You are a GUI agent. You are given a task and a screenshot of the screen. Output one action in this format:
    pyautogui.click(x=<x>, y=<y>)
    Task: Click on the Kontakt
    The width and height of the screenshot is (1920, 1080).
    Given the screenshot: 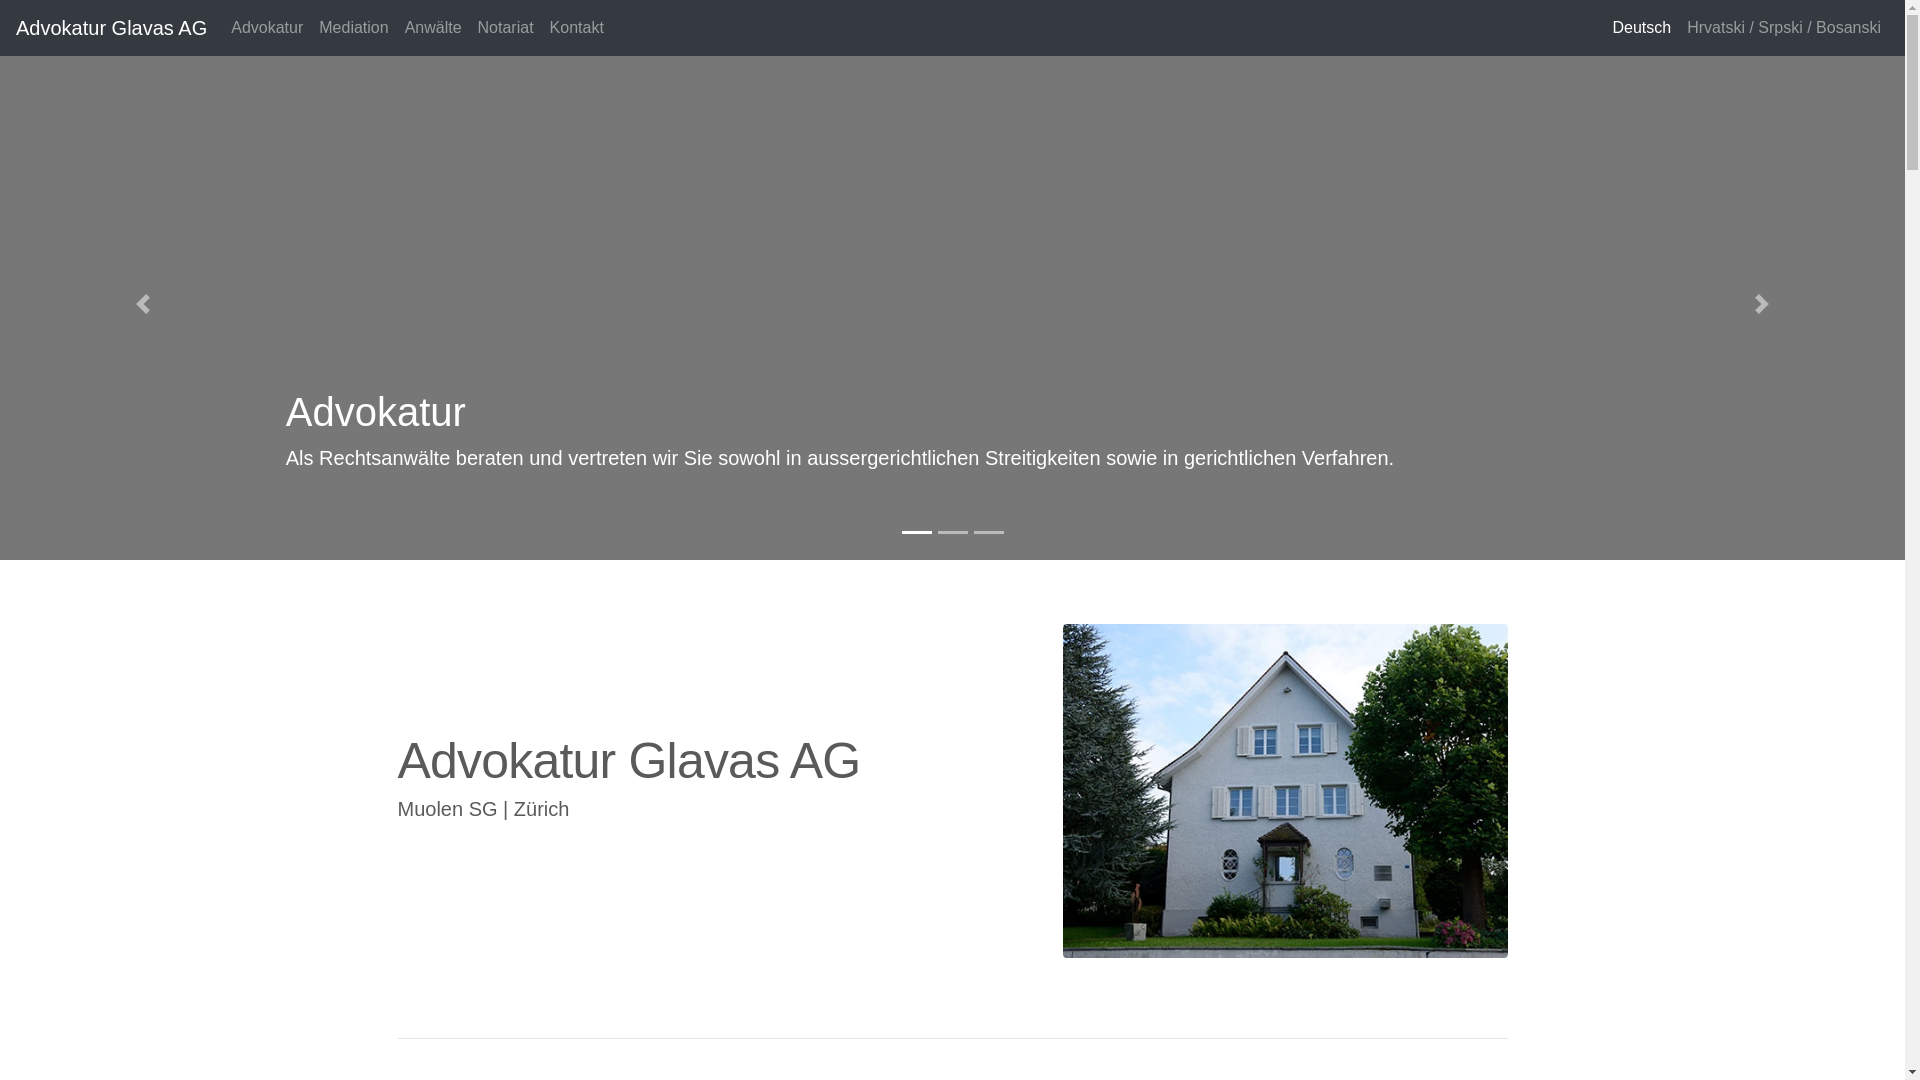 What is the action you would take?
    pyautogui.click(x=577, y=28)
    